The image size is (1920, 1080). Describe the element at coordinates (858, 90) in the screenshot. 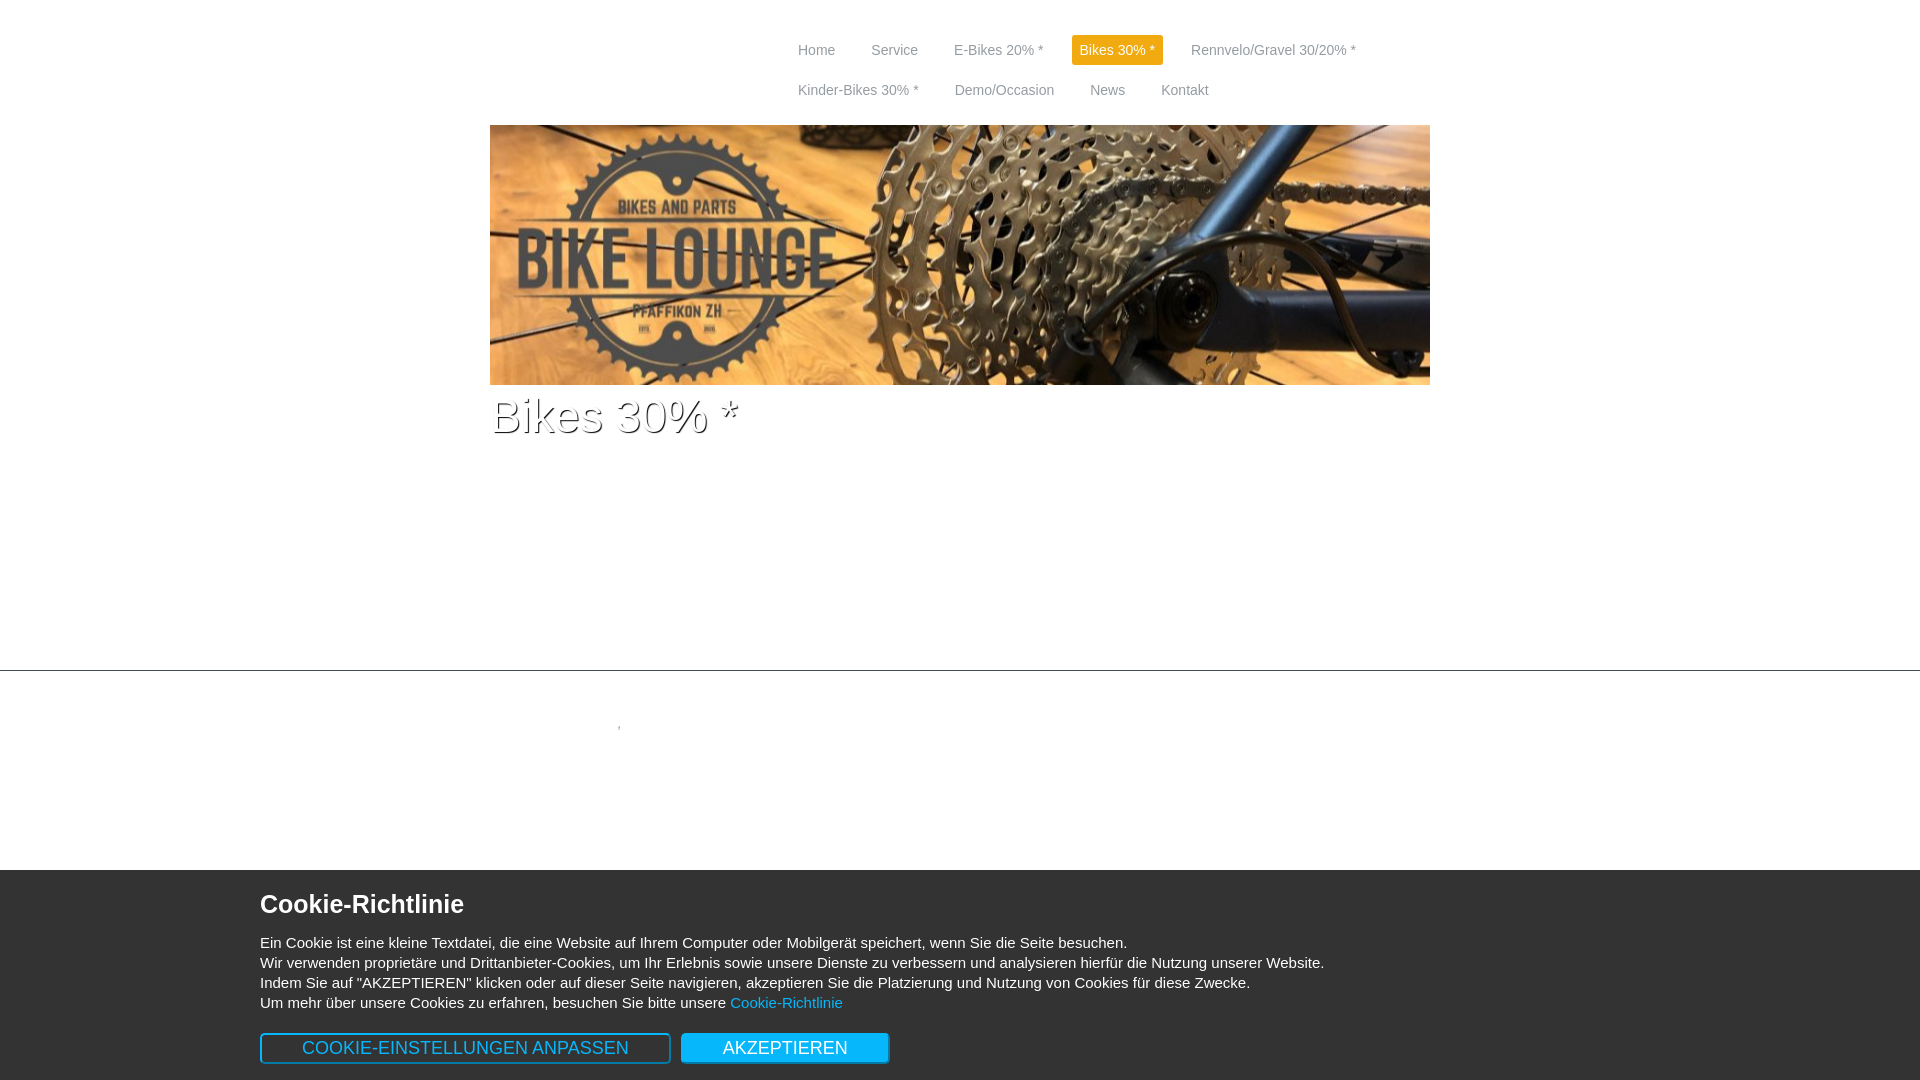

I see `Kinder-Bikes 30% *` at that location.